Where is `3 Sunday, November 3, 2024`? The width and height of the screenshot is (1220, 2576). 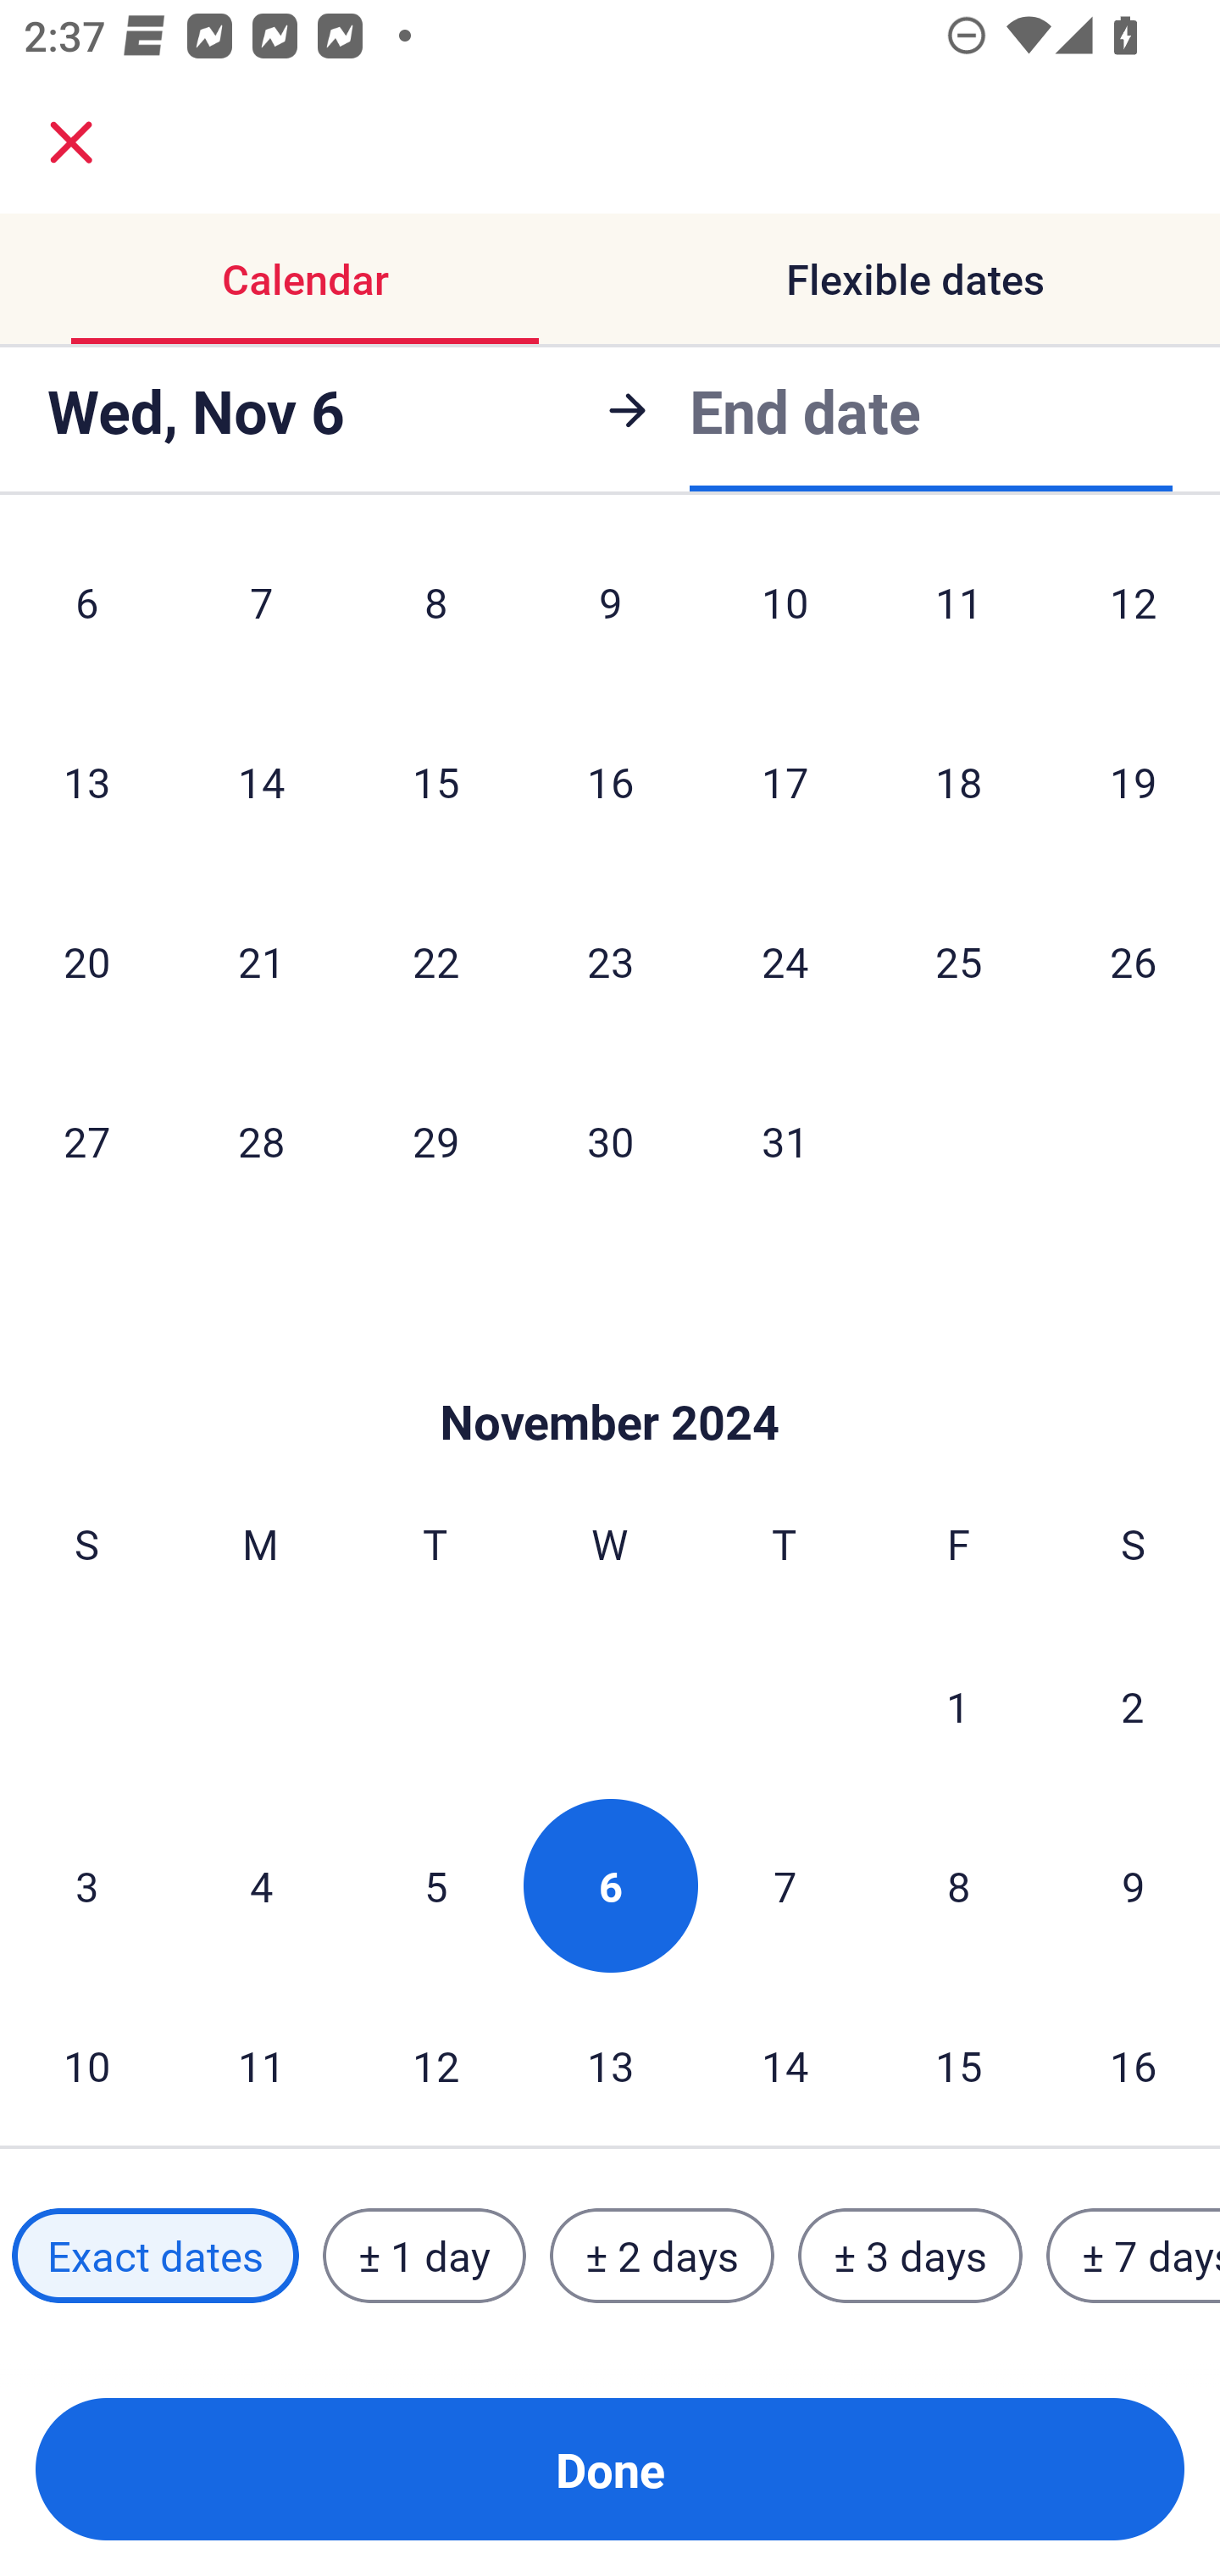 3 Sunday, November 3, 2024 is located at coordinates (86, 1885).